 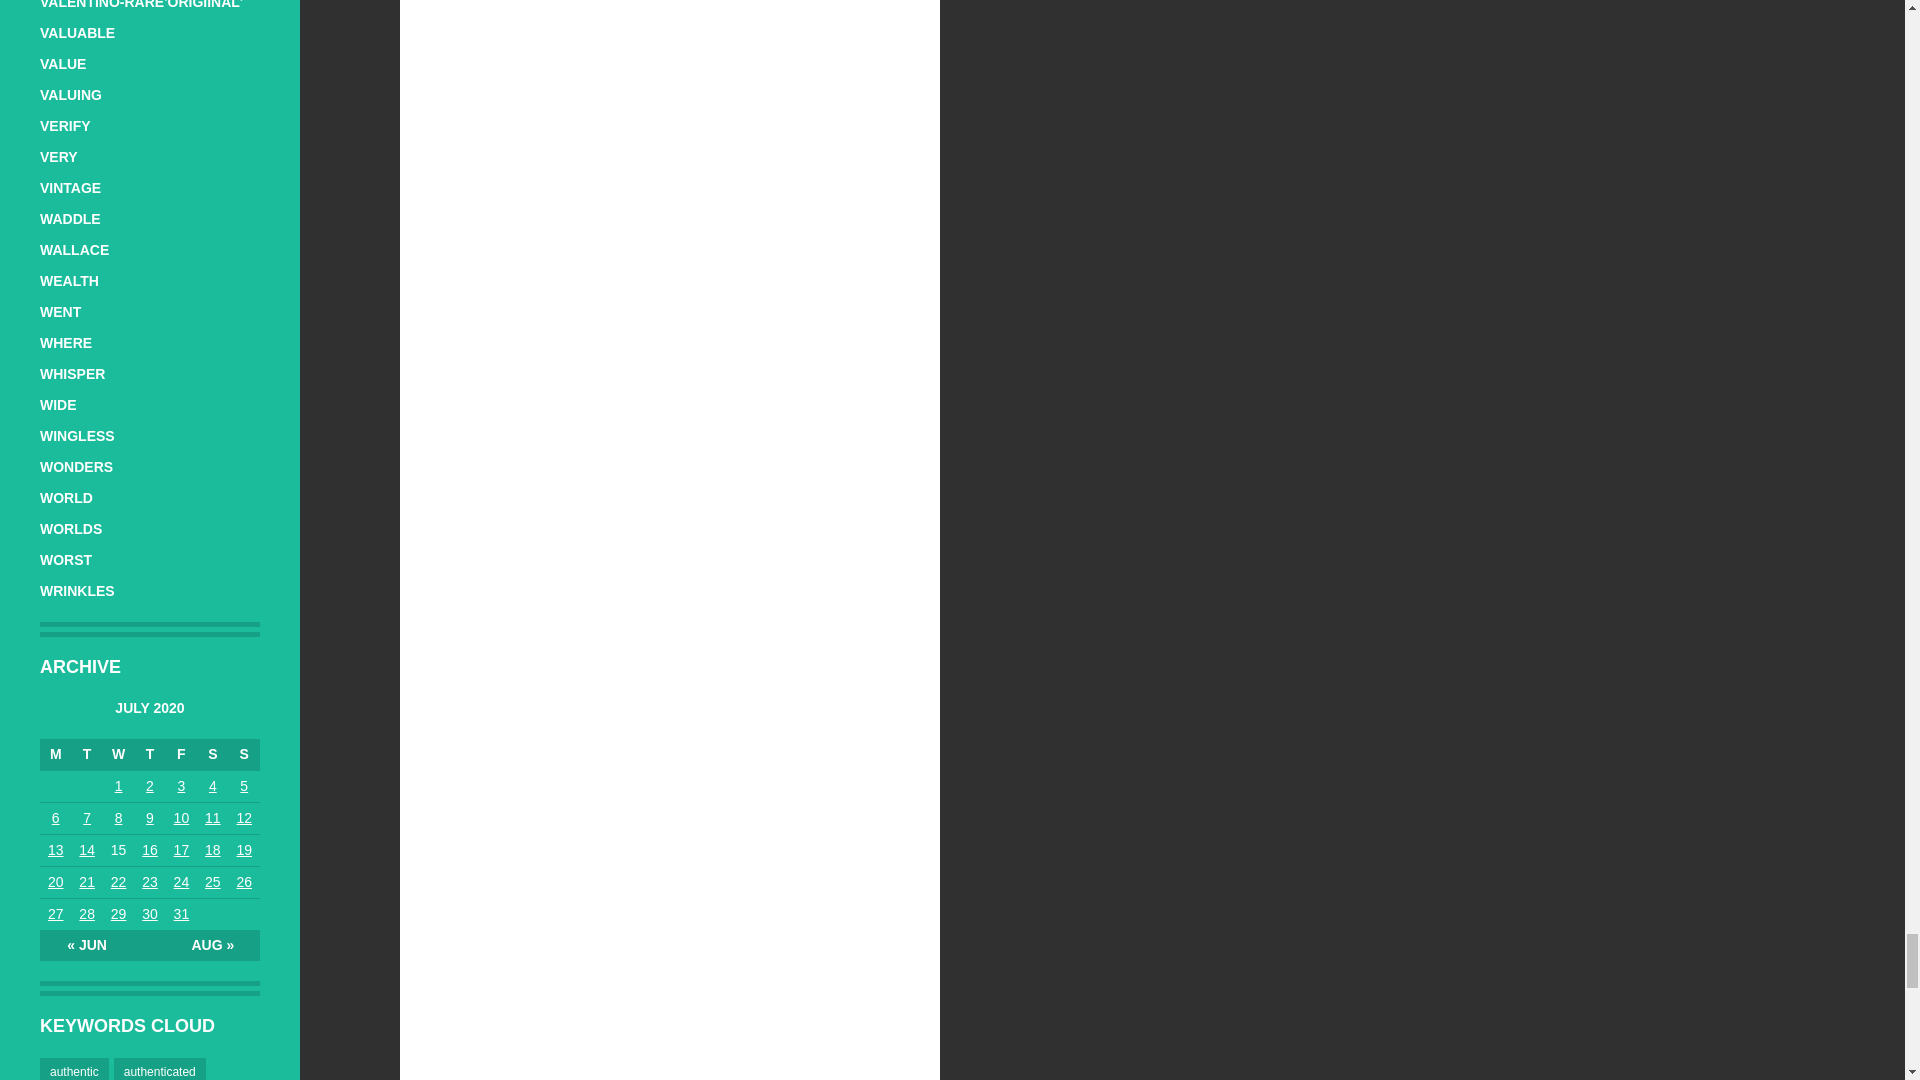 What do you see at coordinates (181, 754) in the screenshot?
I see `Friday` at bounding box center [181, 754].